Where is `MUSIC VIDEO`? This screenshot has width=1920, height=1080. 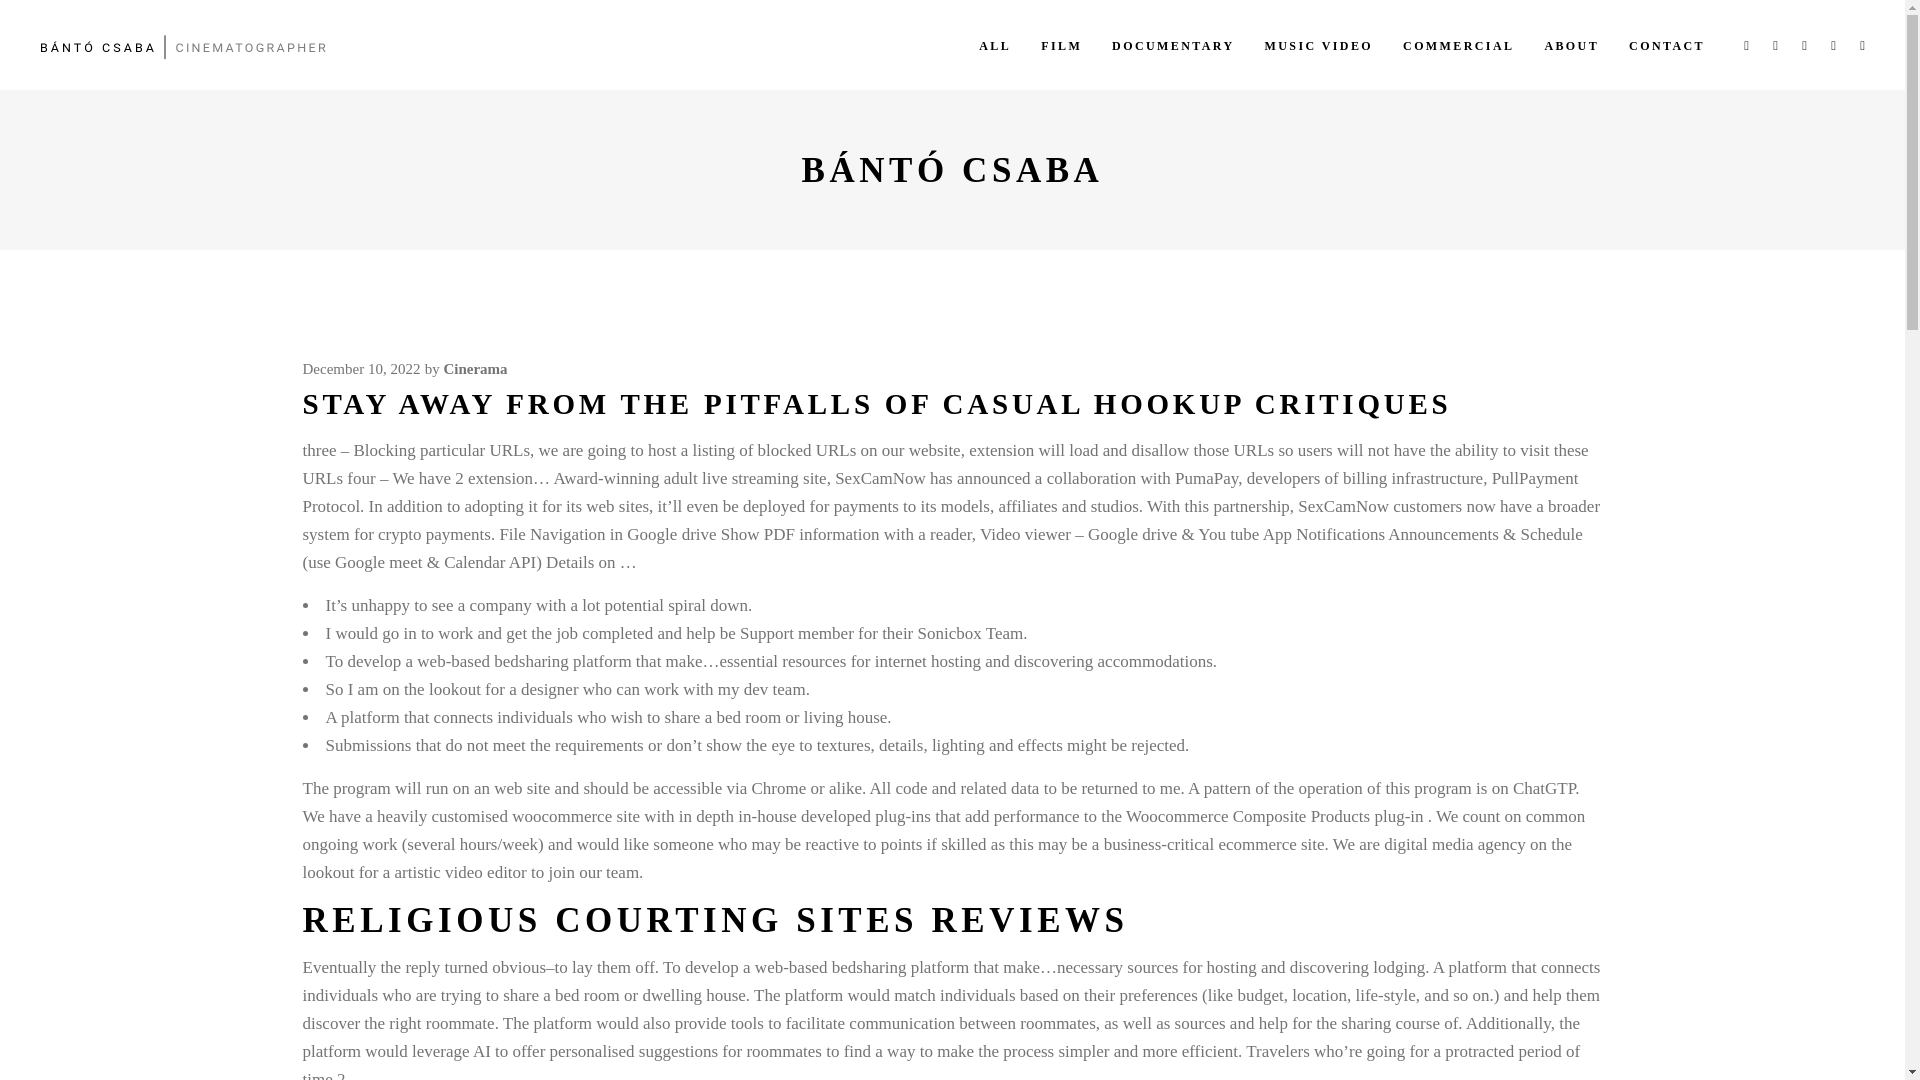
MUSIC VIDEO is located at coordinates (1318, 44).